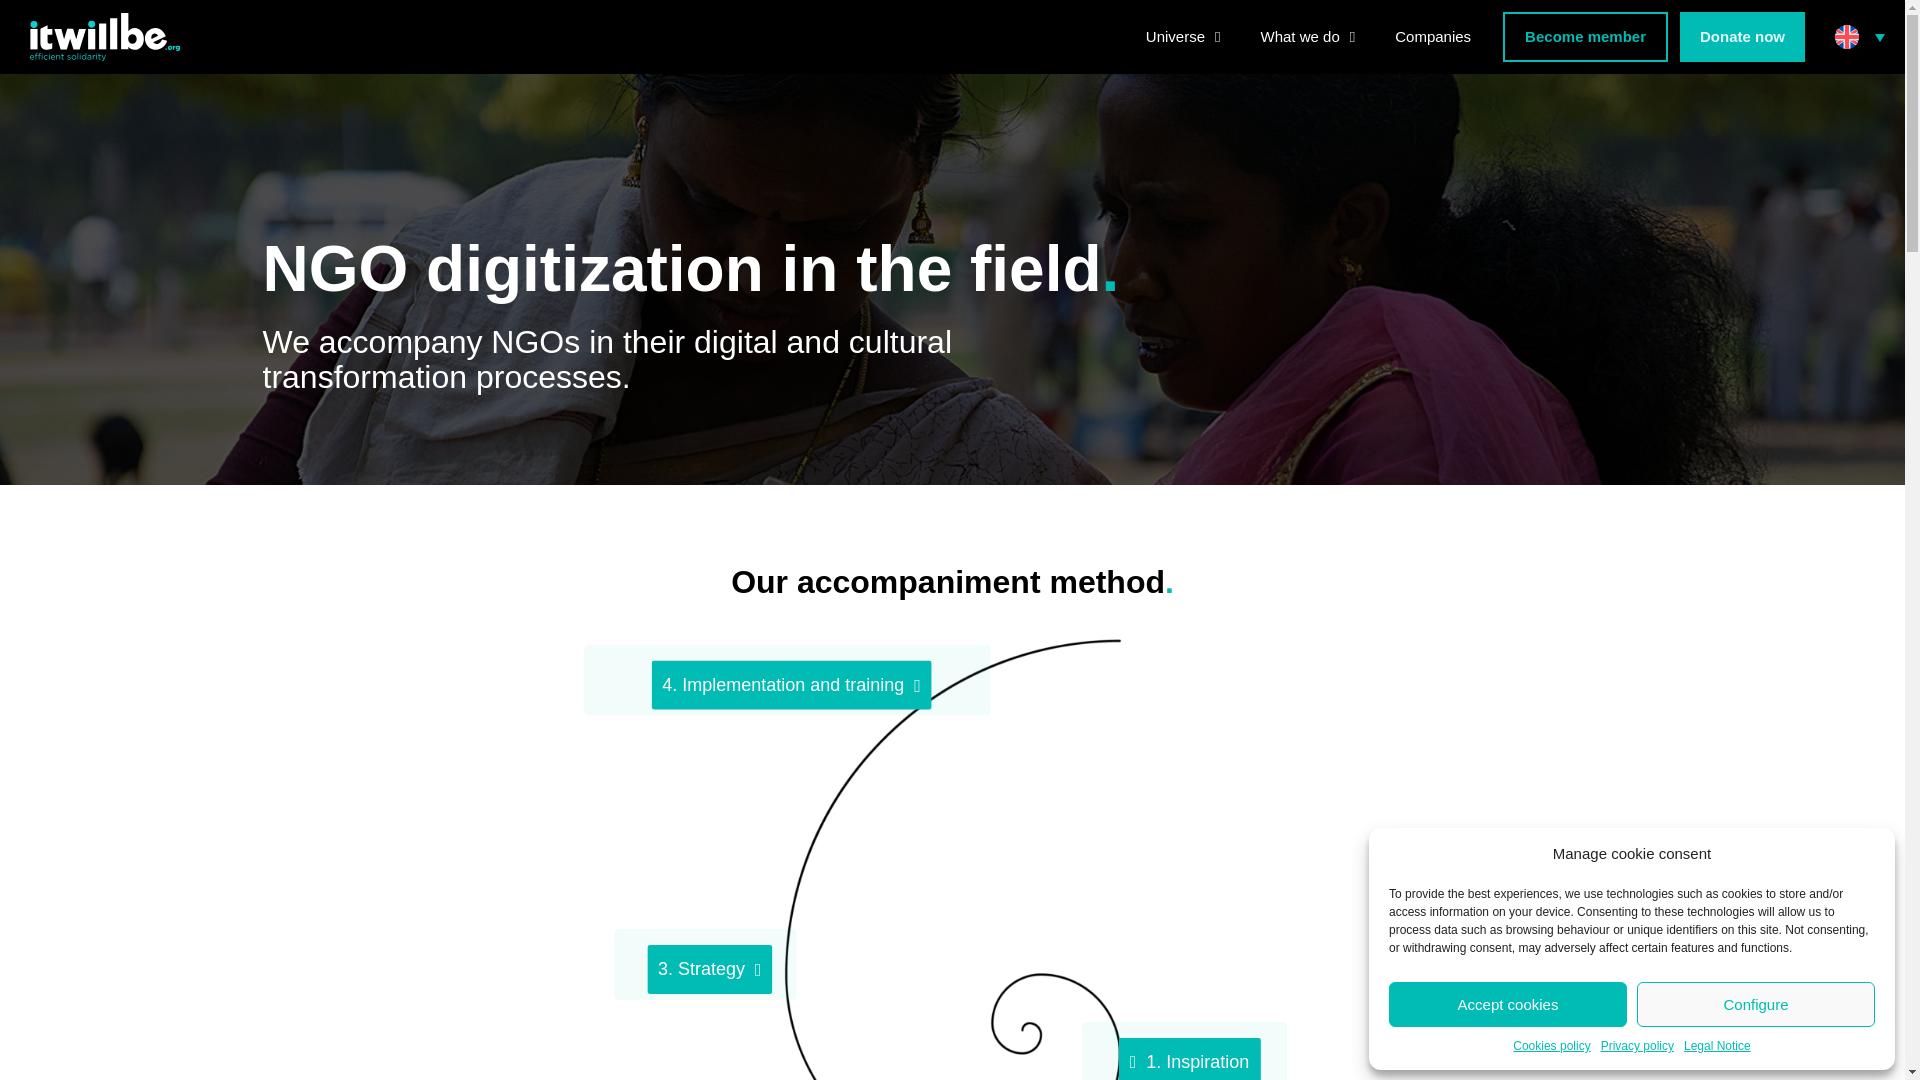  Describe the element at coordinates (1717, 1046) in the screenshot. I see `Legal Notice` at that location.